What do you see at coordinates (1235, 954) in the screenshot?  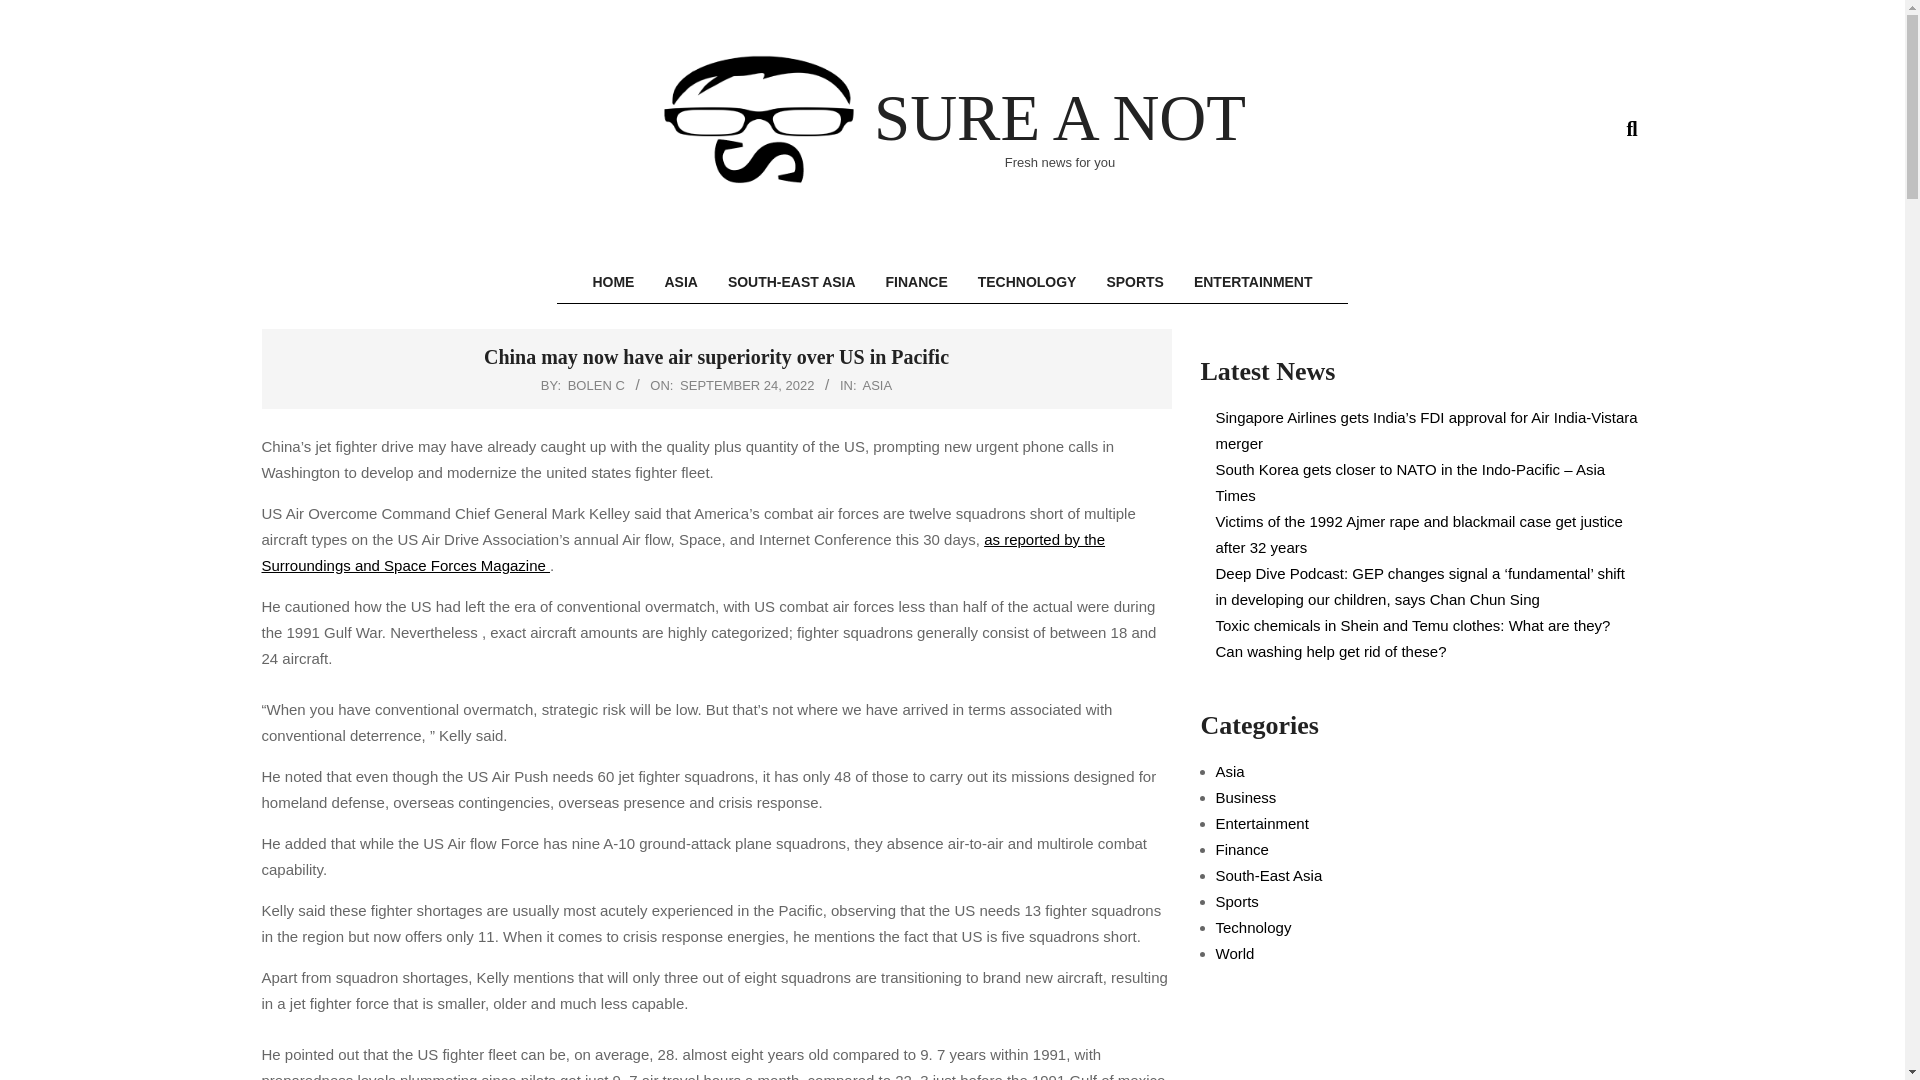 I see `World` at bounding box center [1235, 954].